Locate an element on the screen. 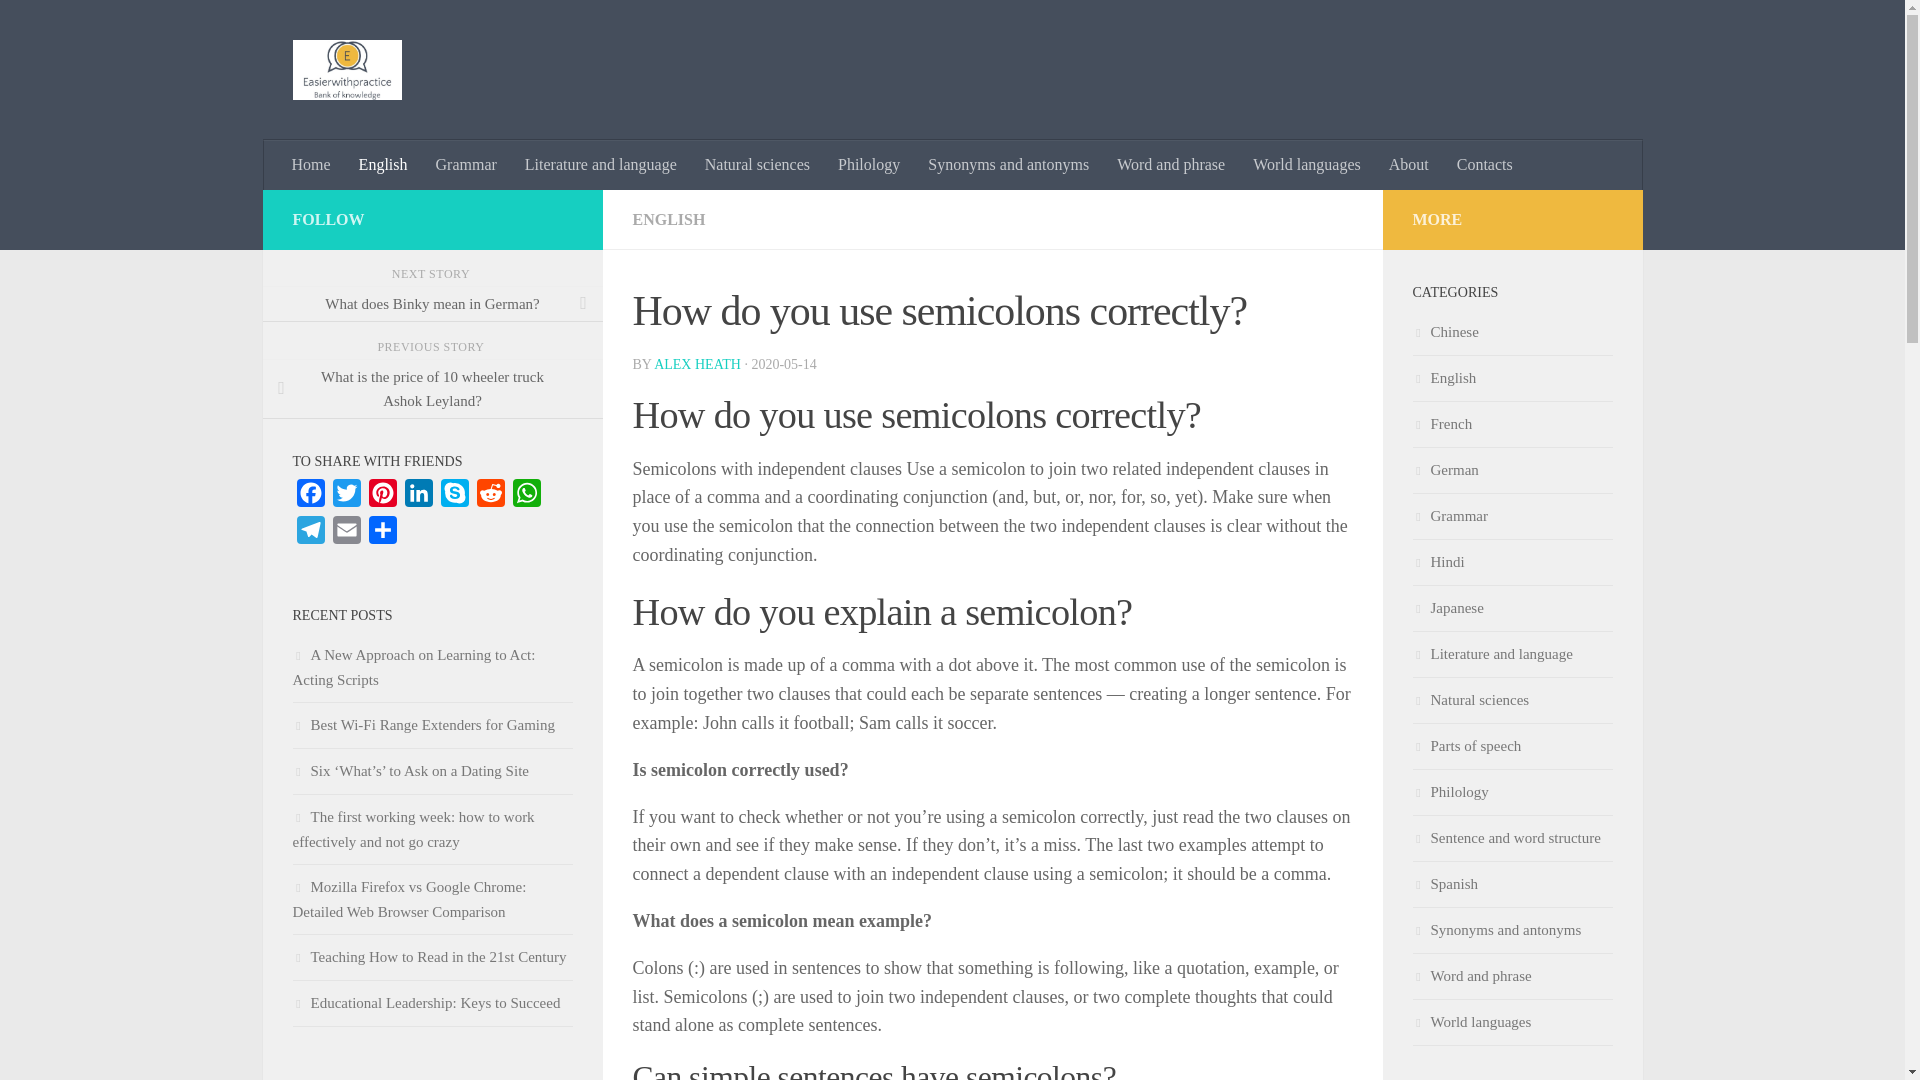 The image size is (1920, 1080). Posts by Alex Heath is located at coordinates (698, 364).